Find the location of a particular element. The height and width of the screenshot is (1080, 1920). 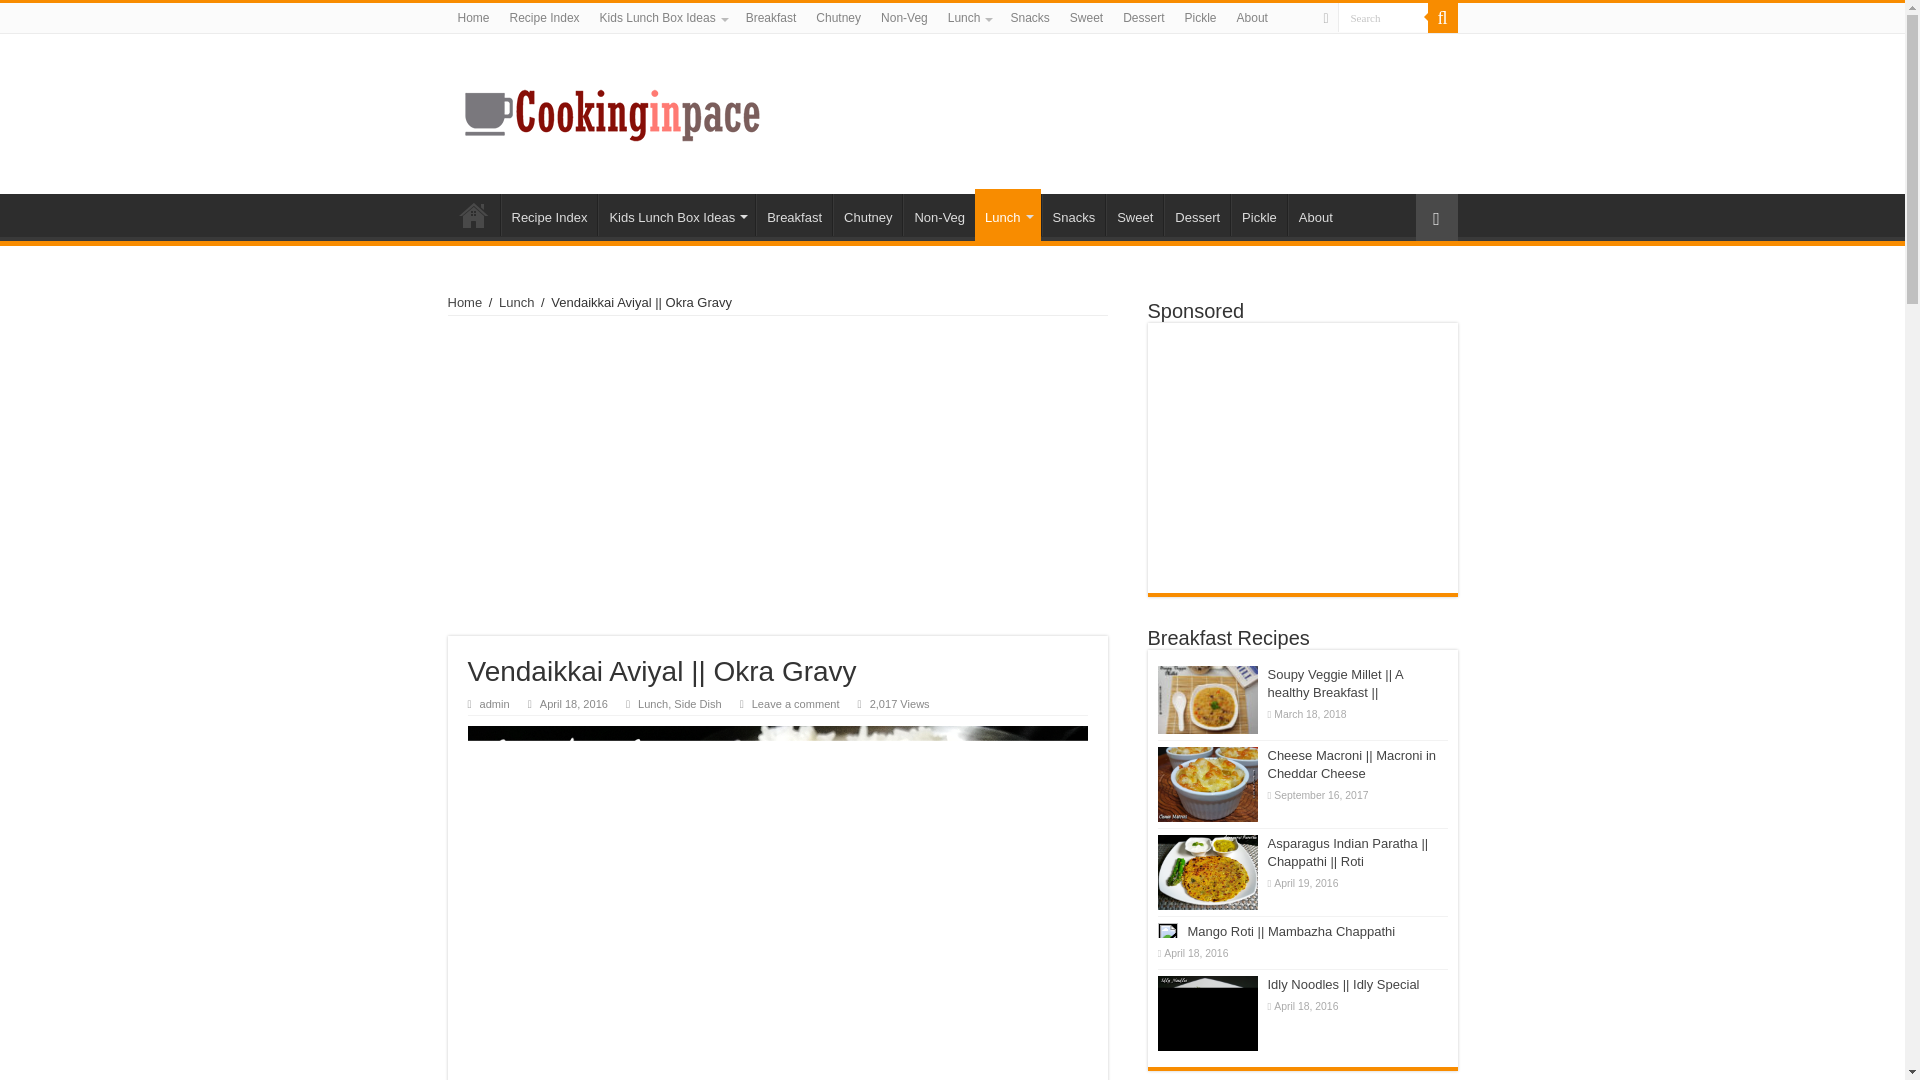

Recipe Index is located at coordinates (544, 18).